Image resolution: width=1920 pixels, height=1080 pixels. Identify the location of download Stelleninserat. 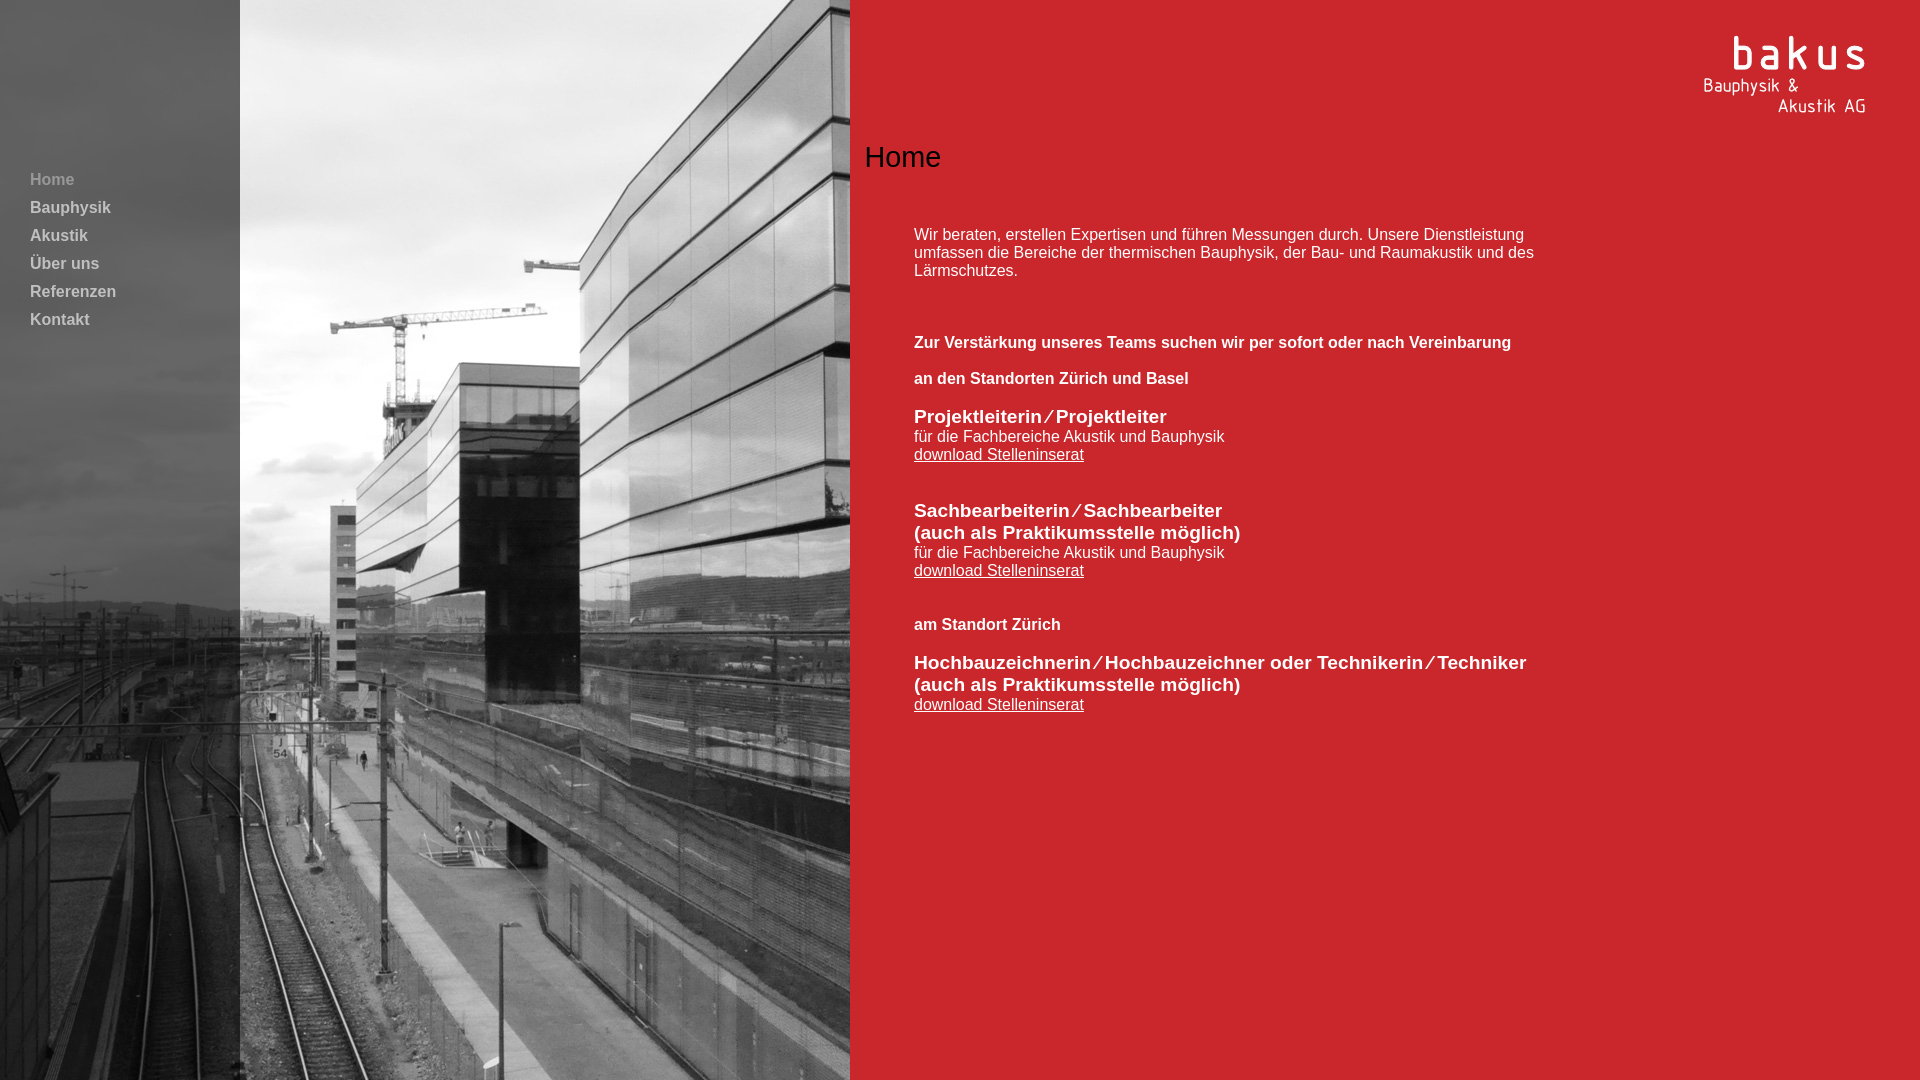
(999, 704).